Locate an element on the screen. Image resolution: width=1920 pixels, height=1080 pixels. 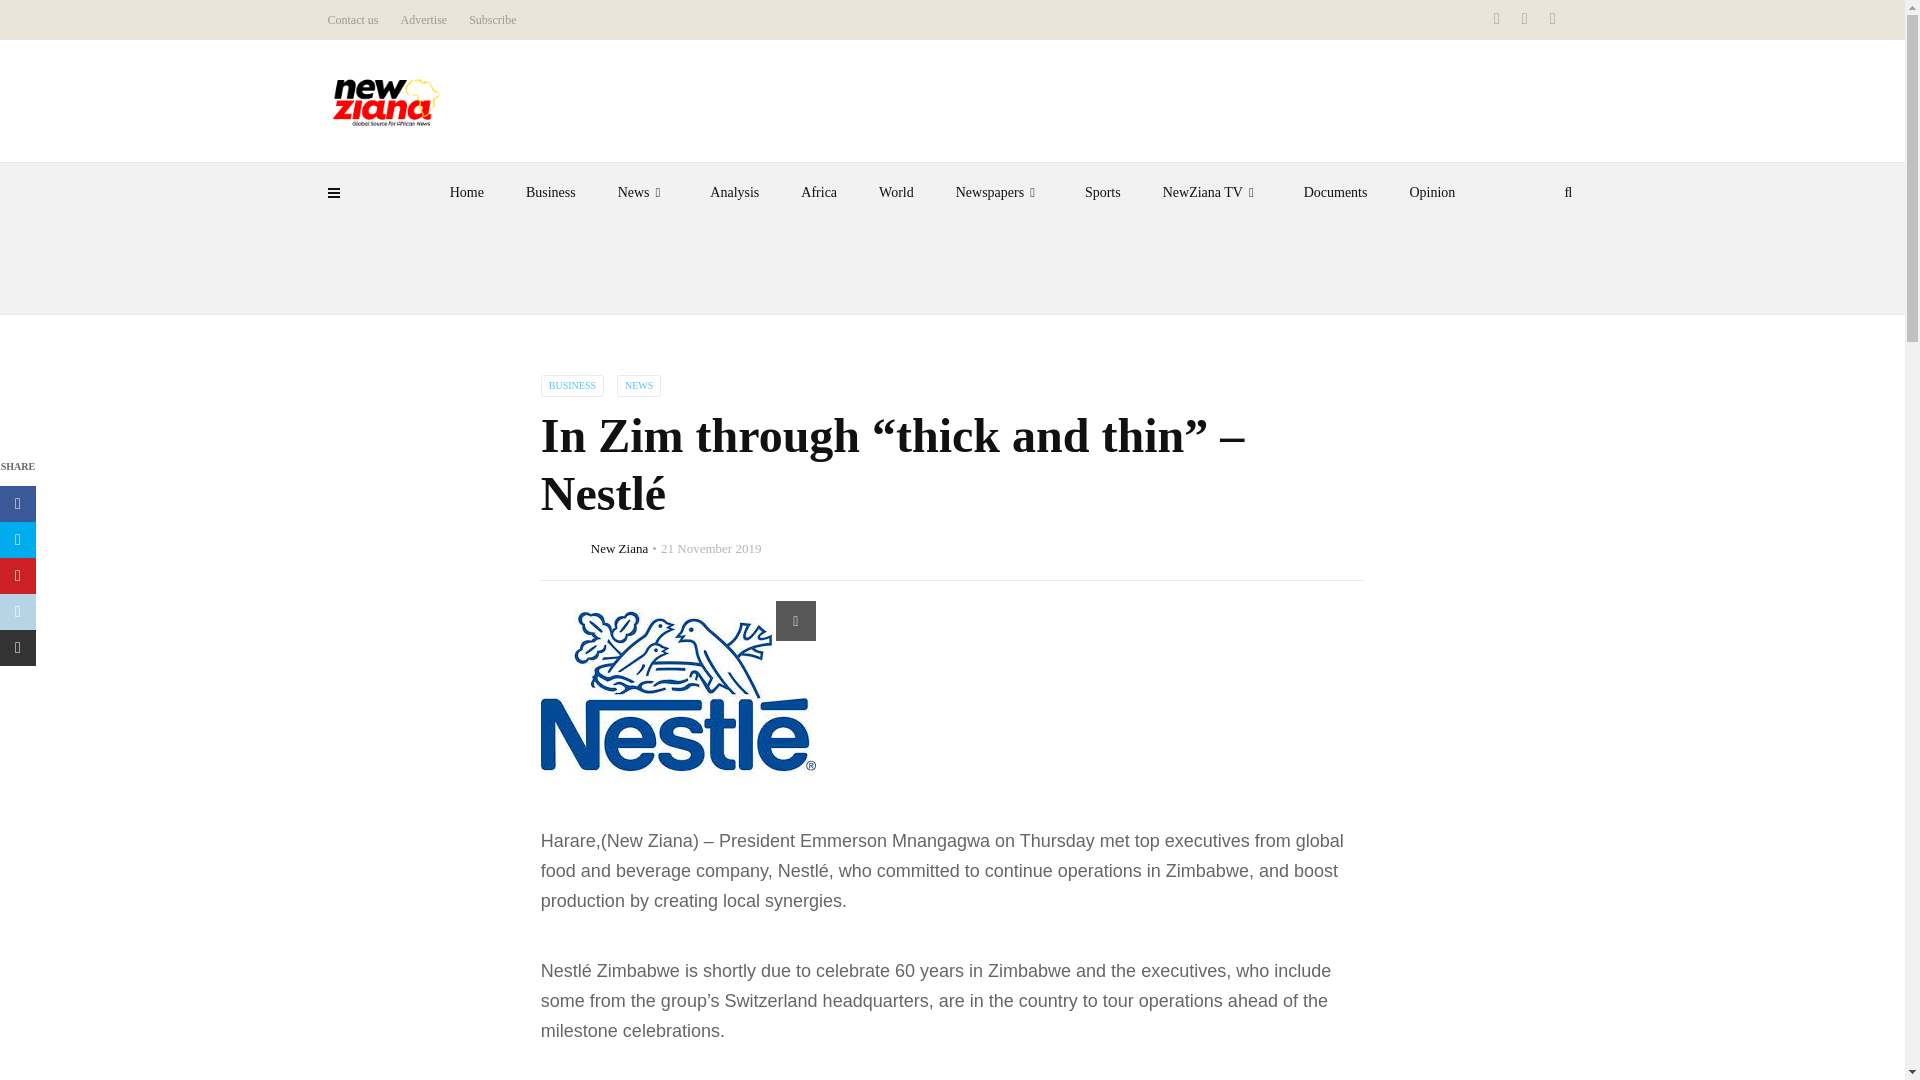
Subscribe is located at coordinates (492, 20).